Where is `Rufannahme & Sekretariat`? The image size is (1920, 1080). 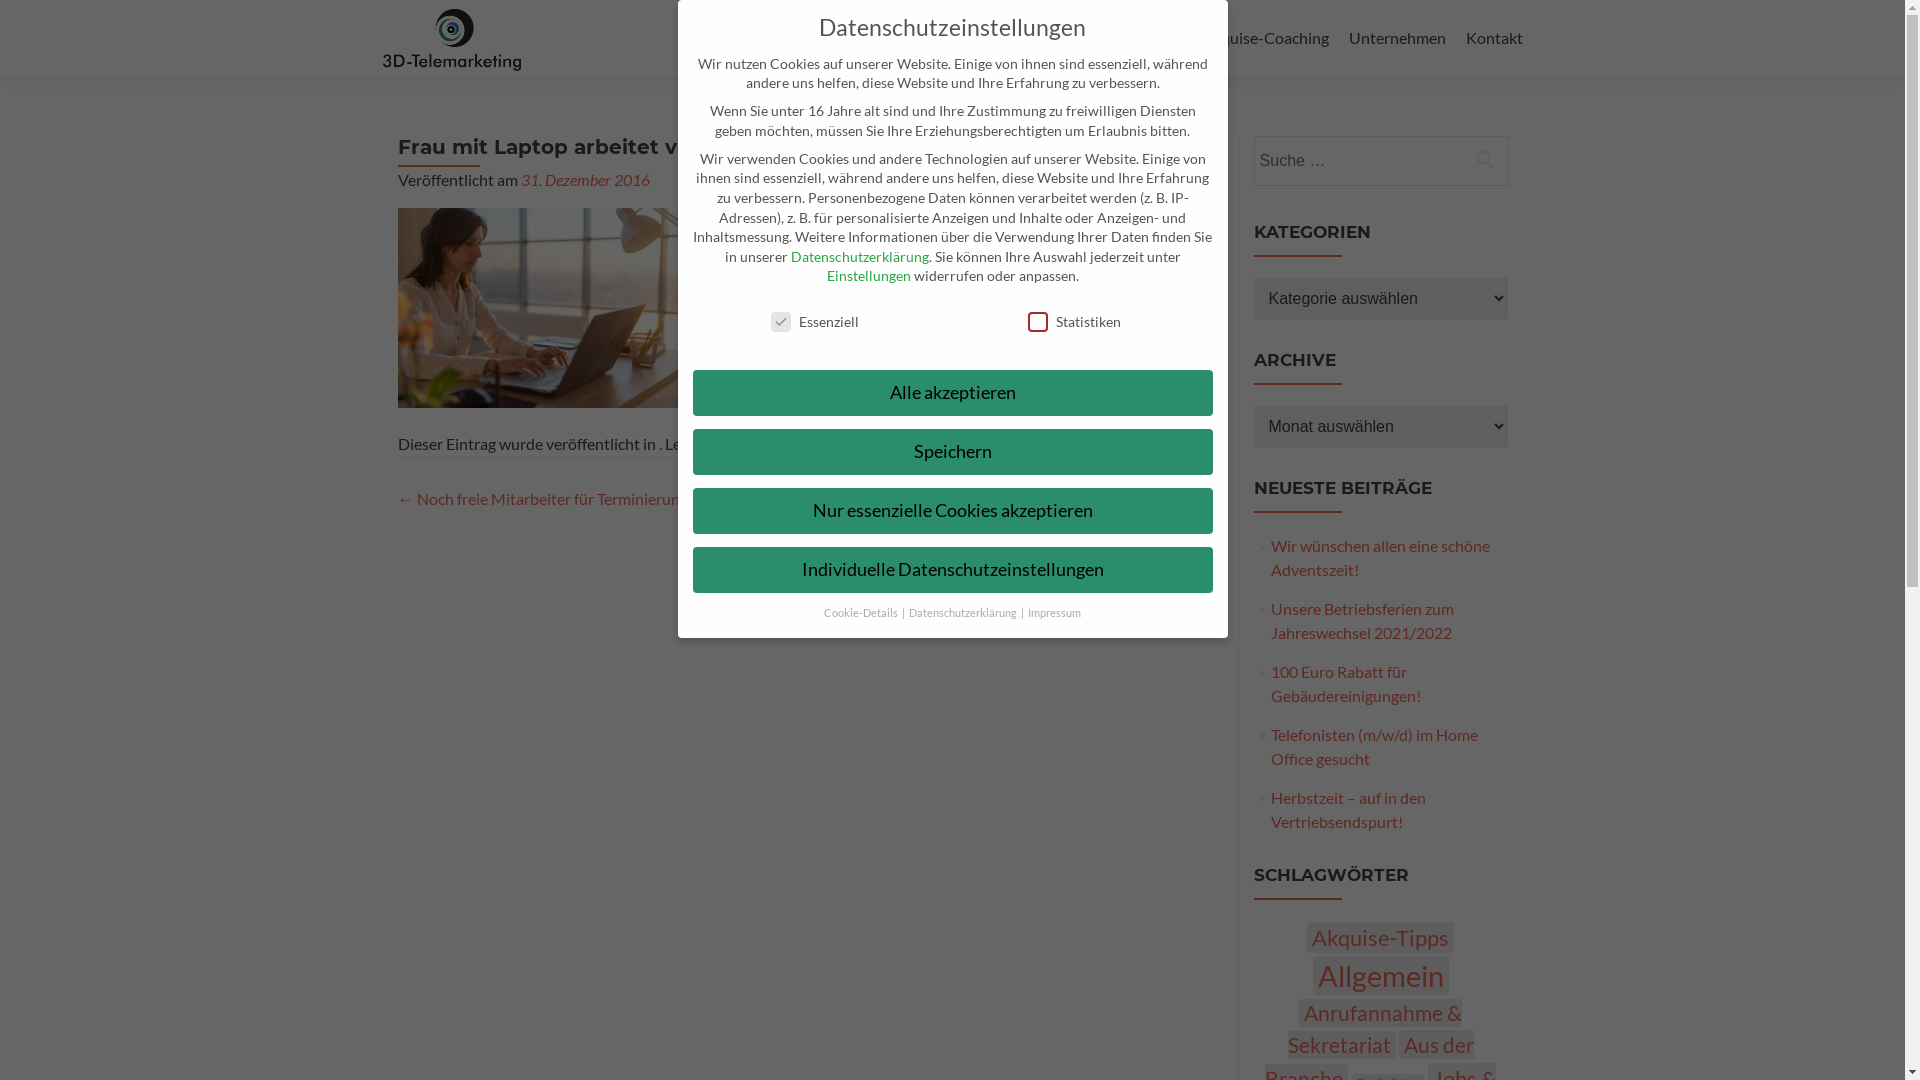 Rufannahme & Sekretariat is located at coordinates (1090, 38).